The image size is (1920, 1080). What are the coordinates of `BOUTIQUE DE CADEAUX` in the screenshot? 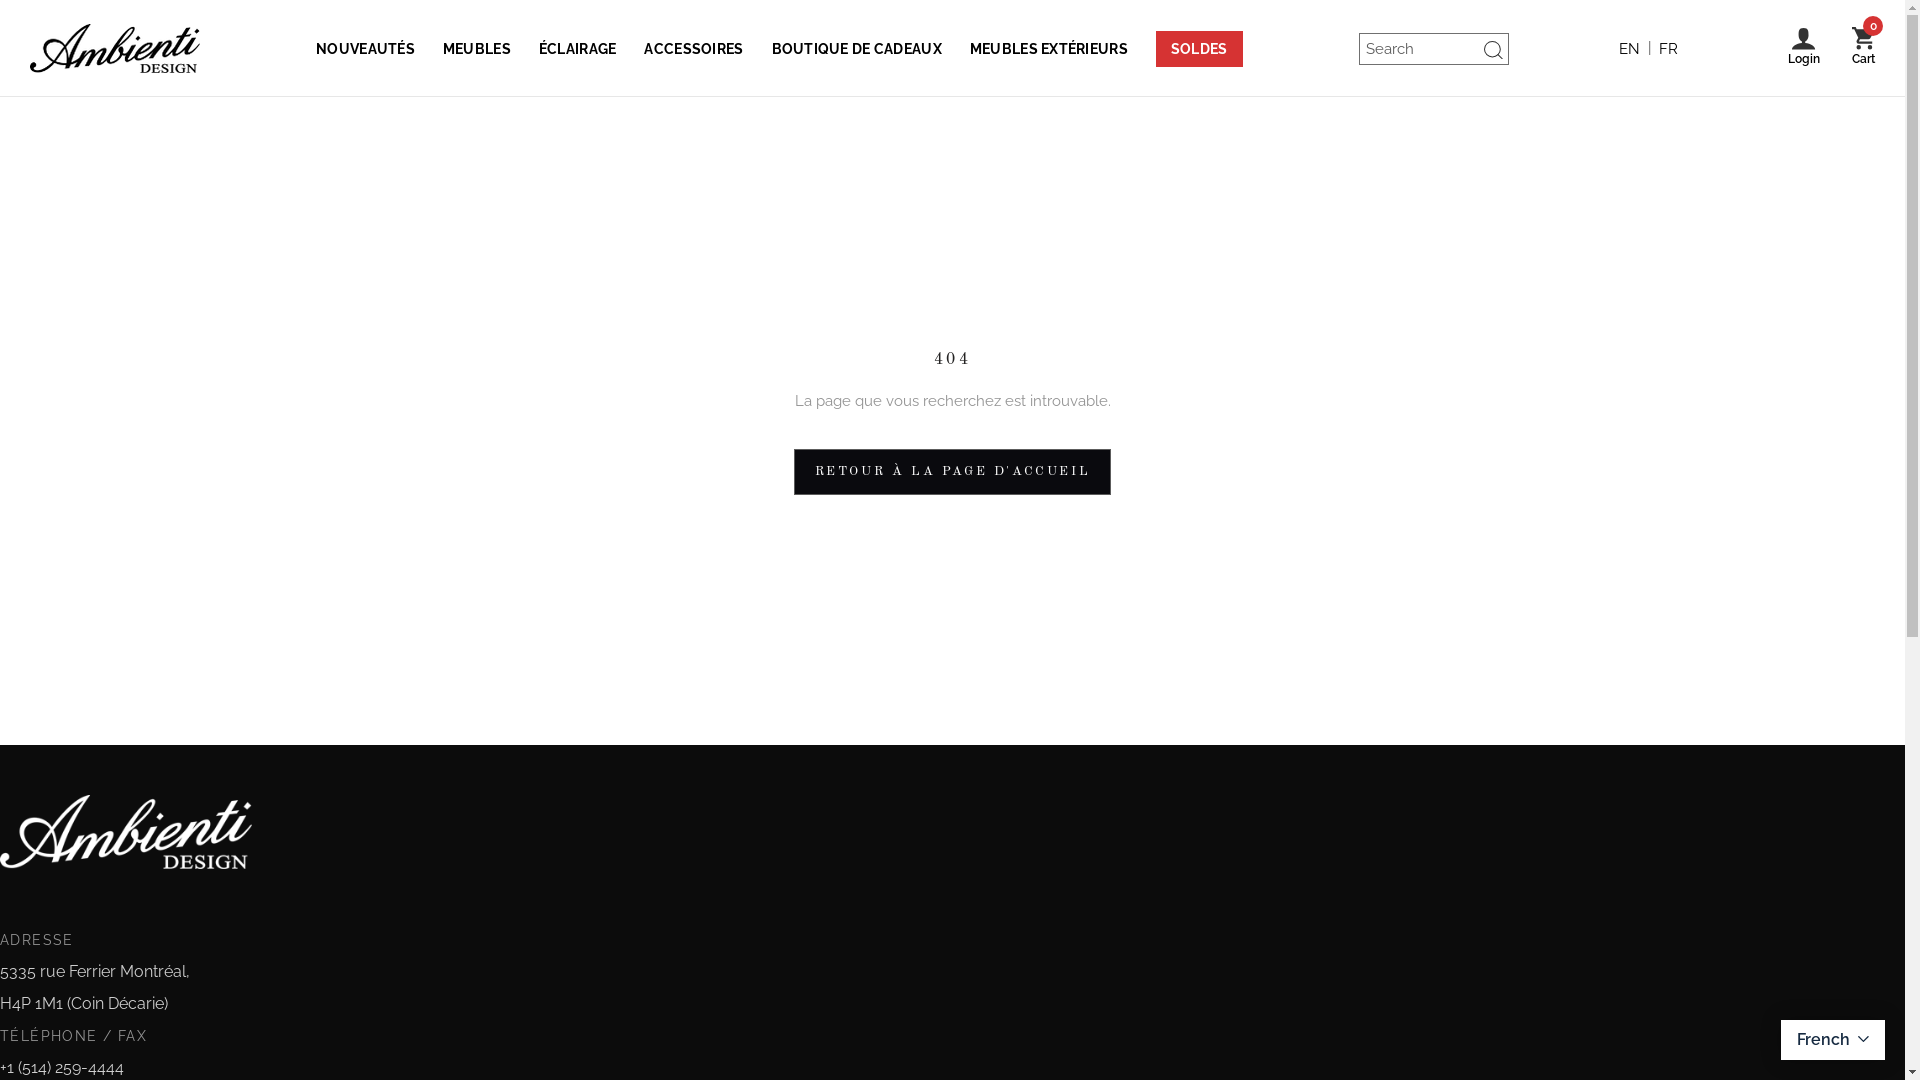 It's located at (857, 48).